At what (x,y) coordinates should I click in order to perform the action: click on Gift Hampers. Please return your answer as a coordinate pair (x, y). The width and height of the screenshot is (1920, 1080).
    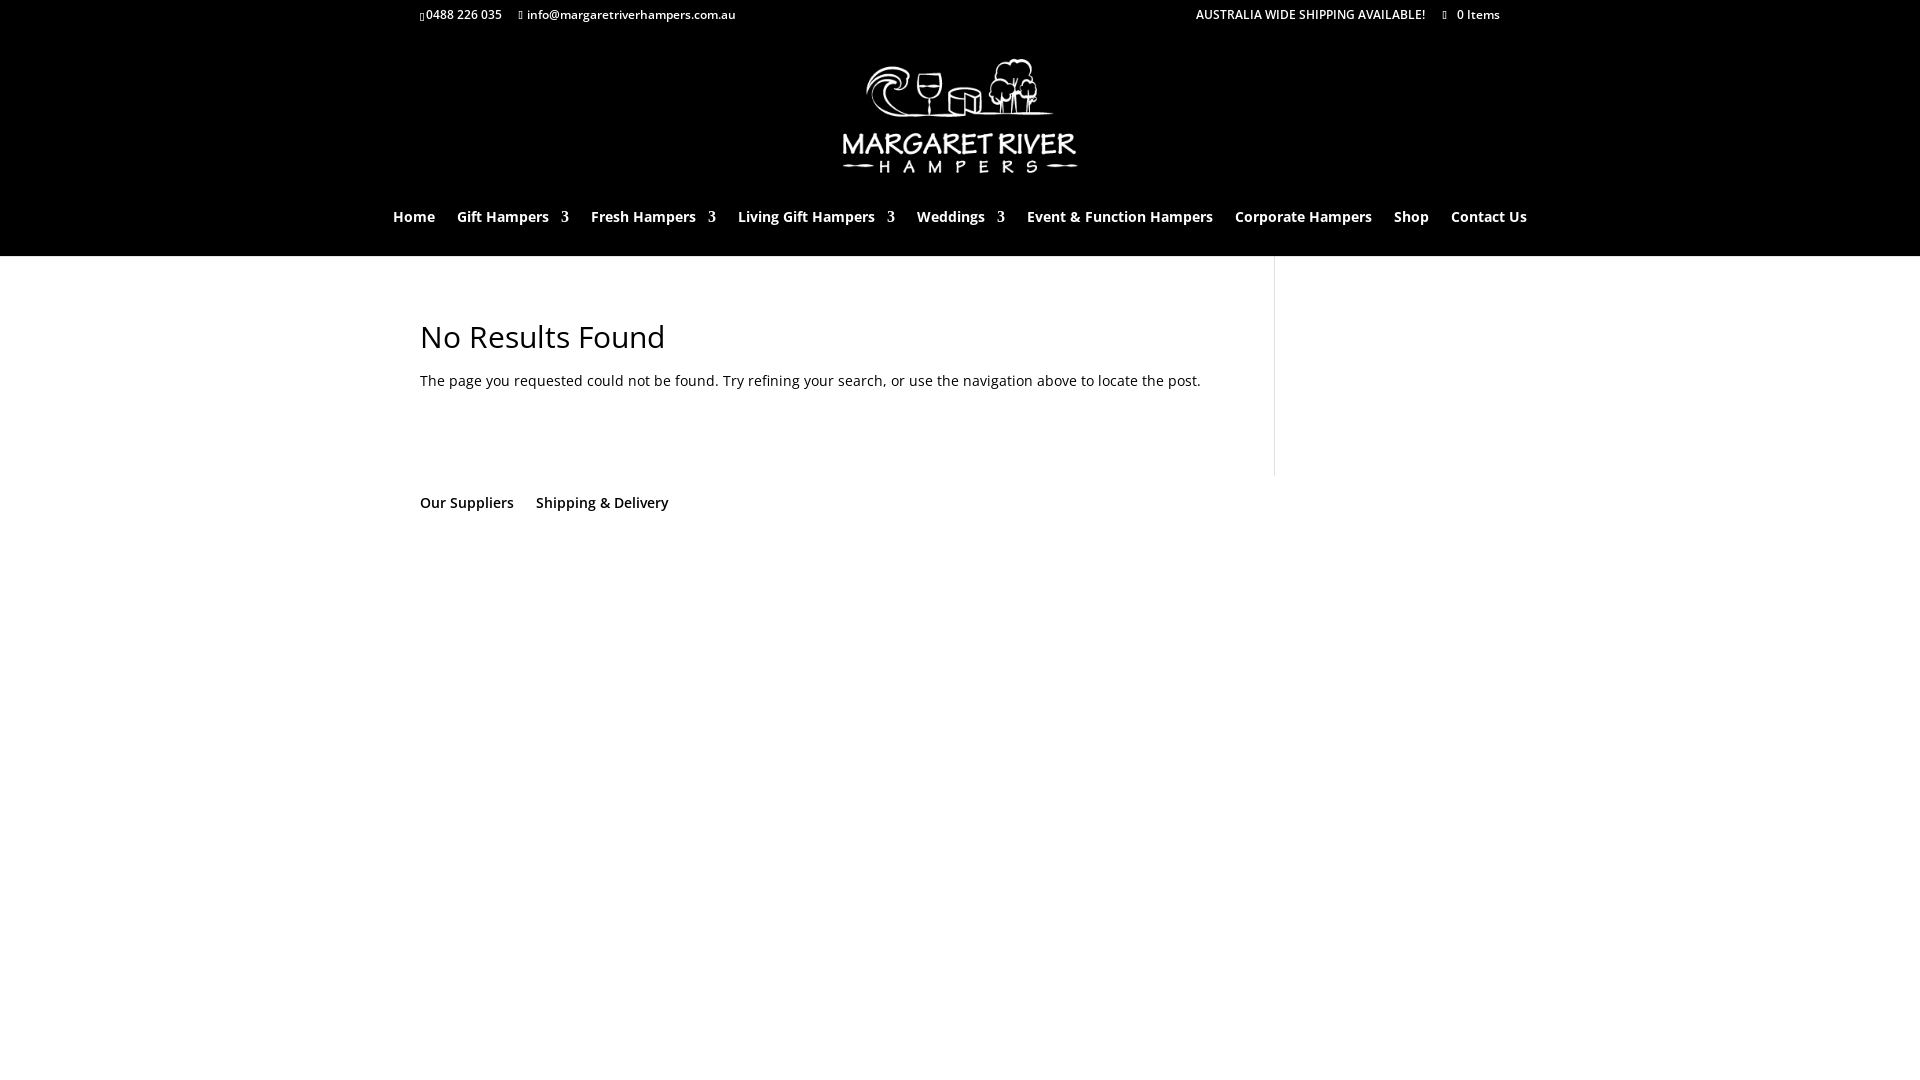
    Looking at the image, I should click on (513, 233).